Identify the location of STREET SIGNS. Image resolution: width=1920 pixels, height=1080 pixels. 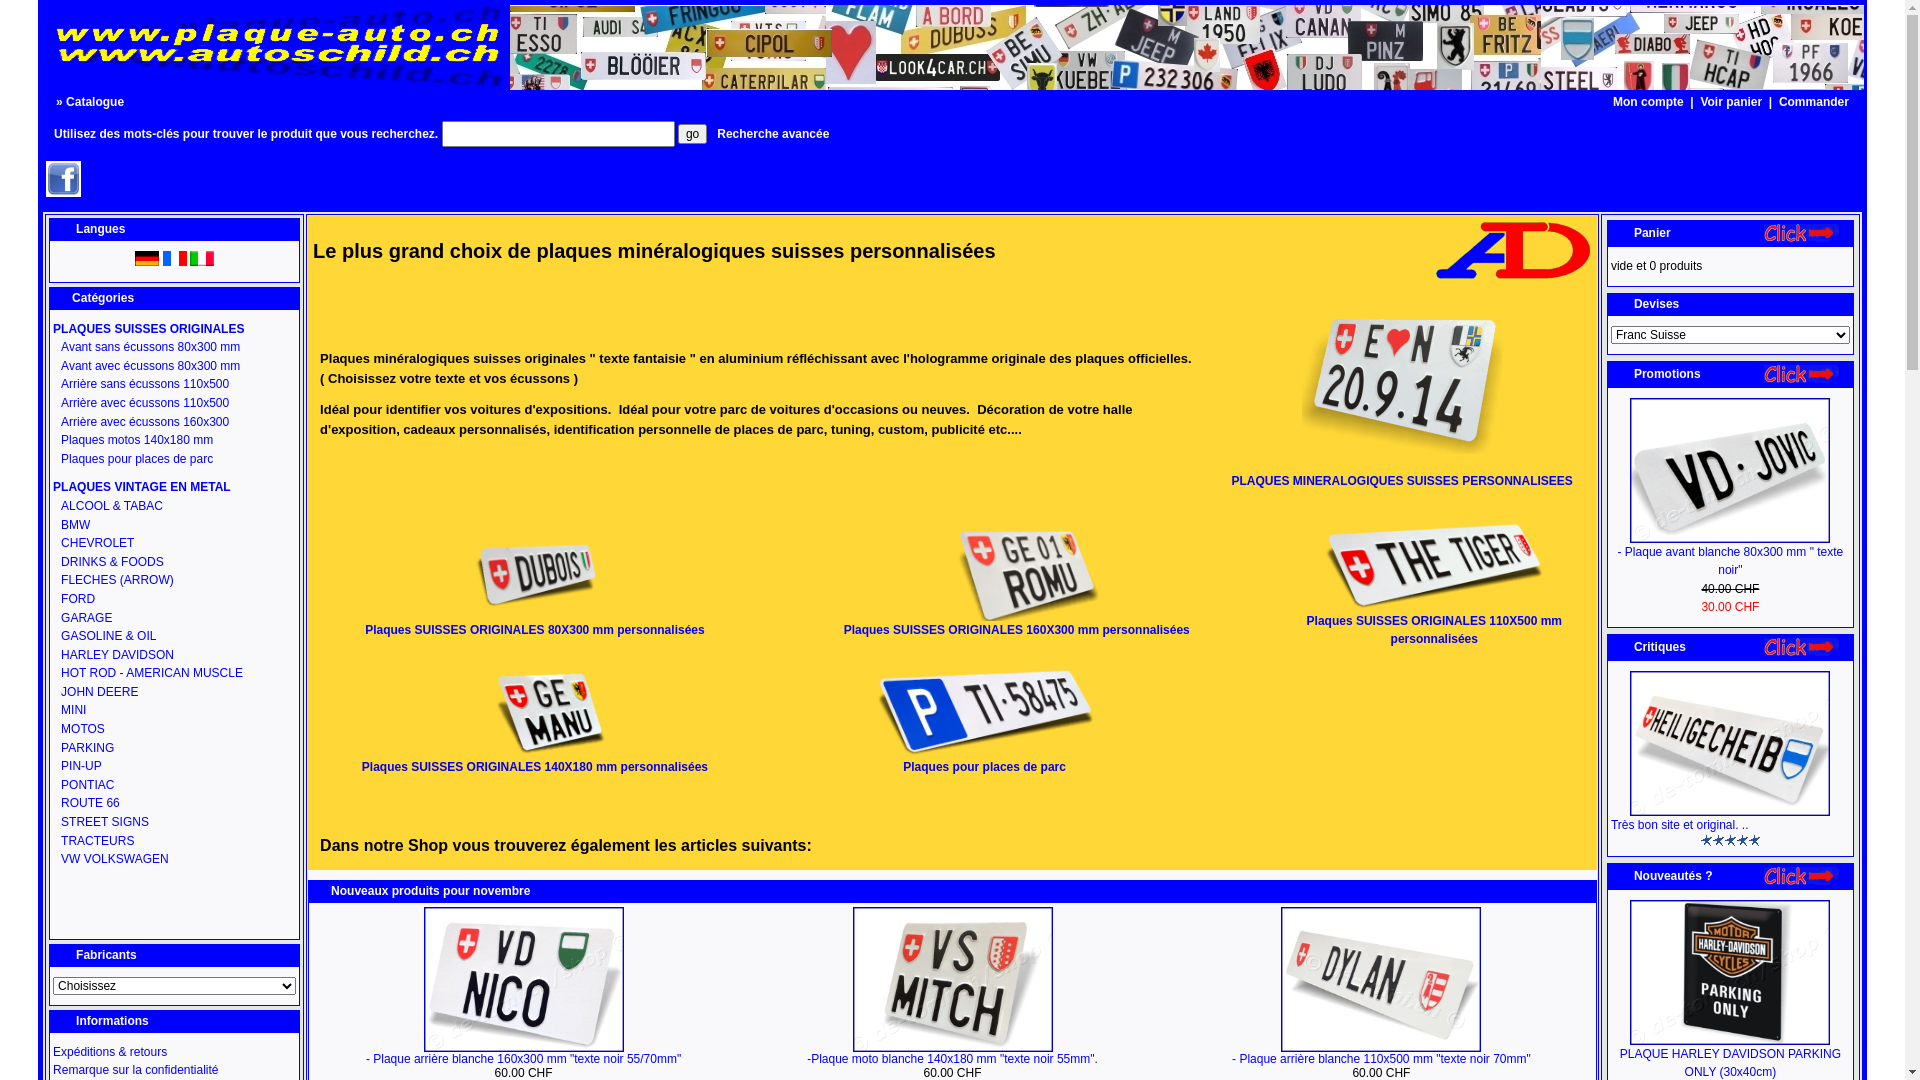
(174, 822).